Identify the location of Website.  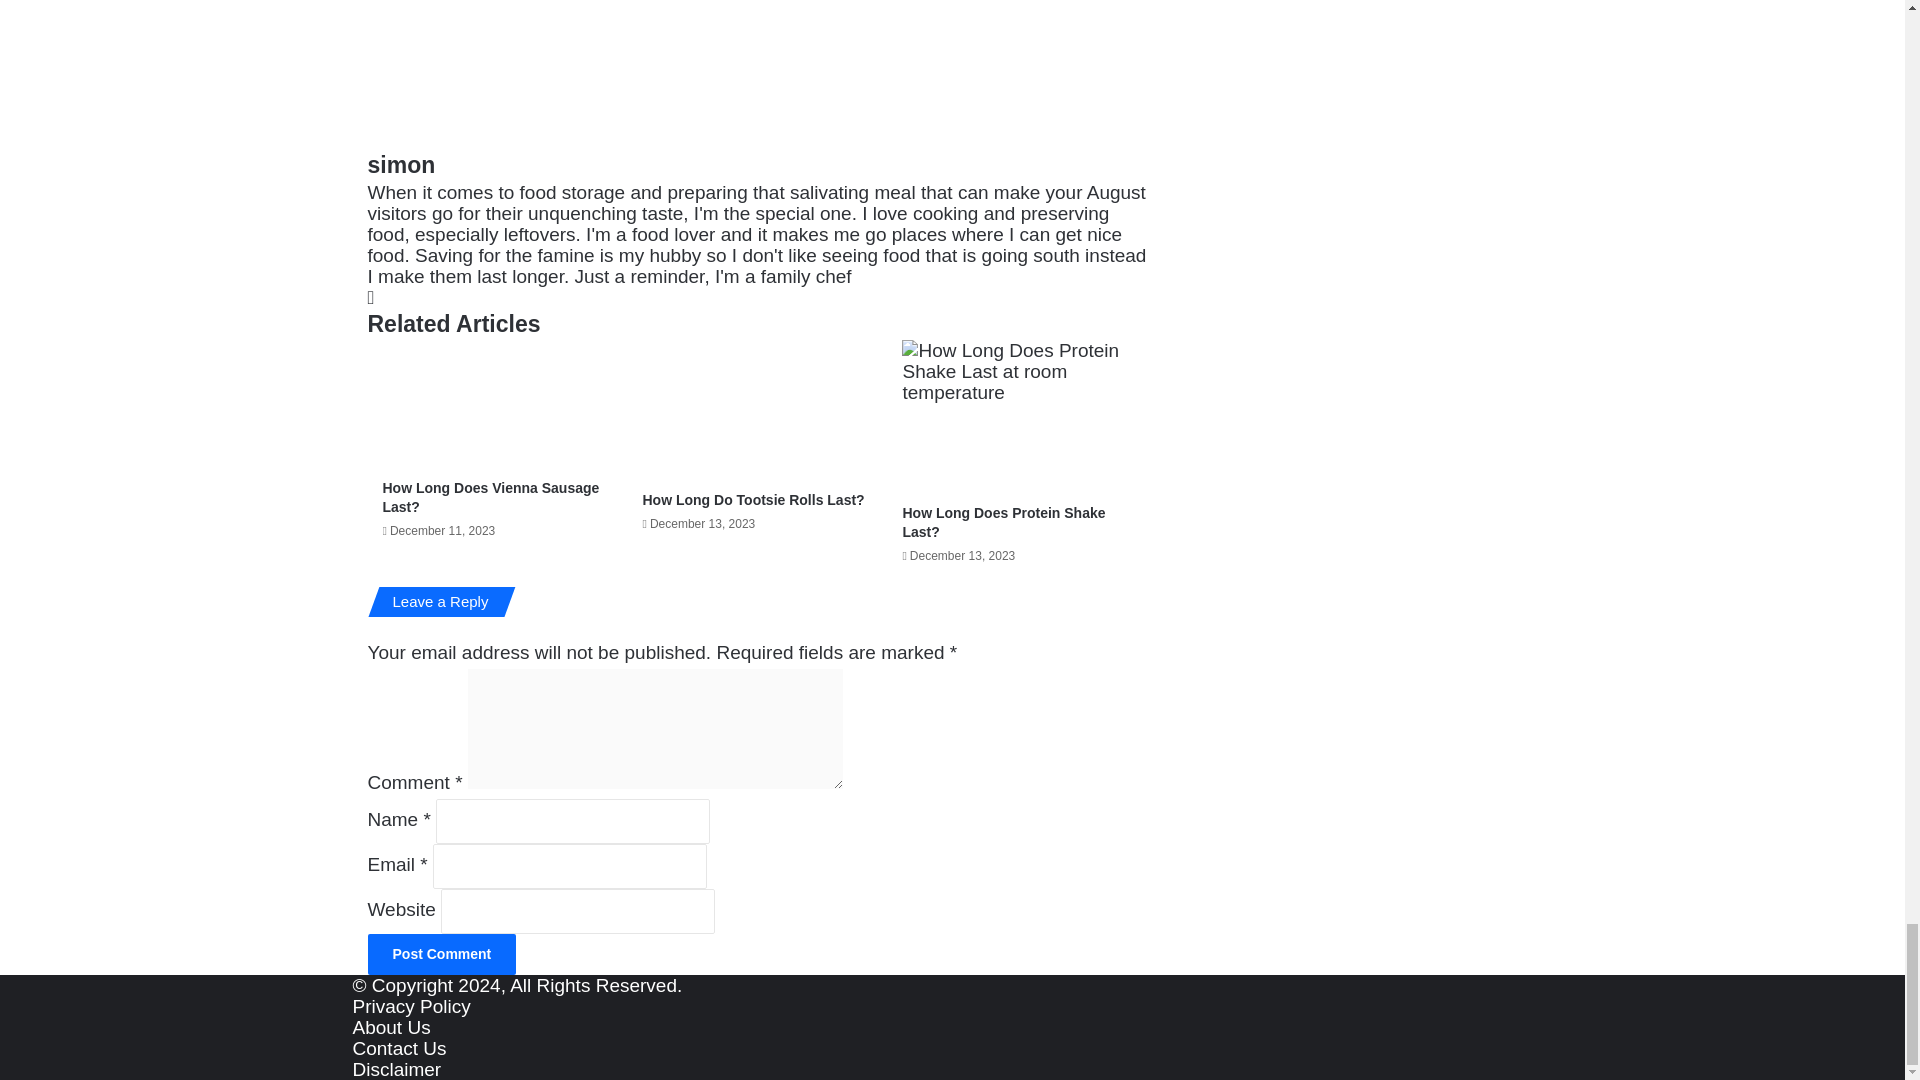
(371, 297).